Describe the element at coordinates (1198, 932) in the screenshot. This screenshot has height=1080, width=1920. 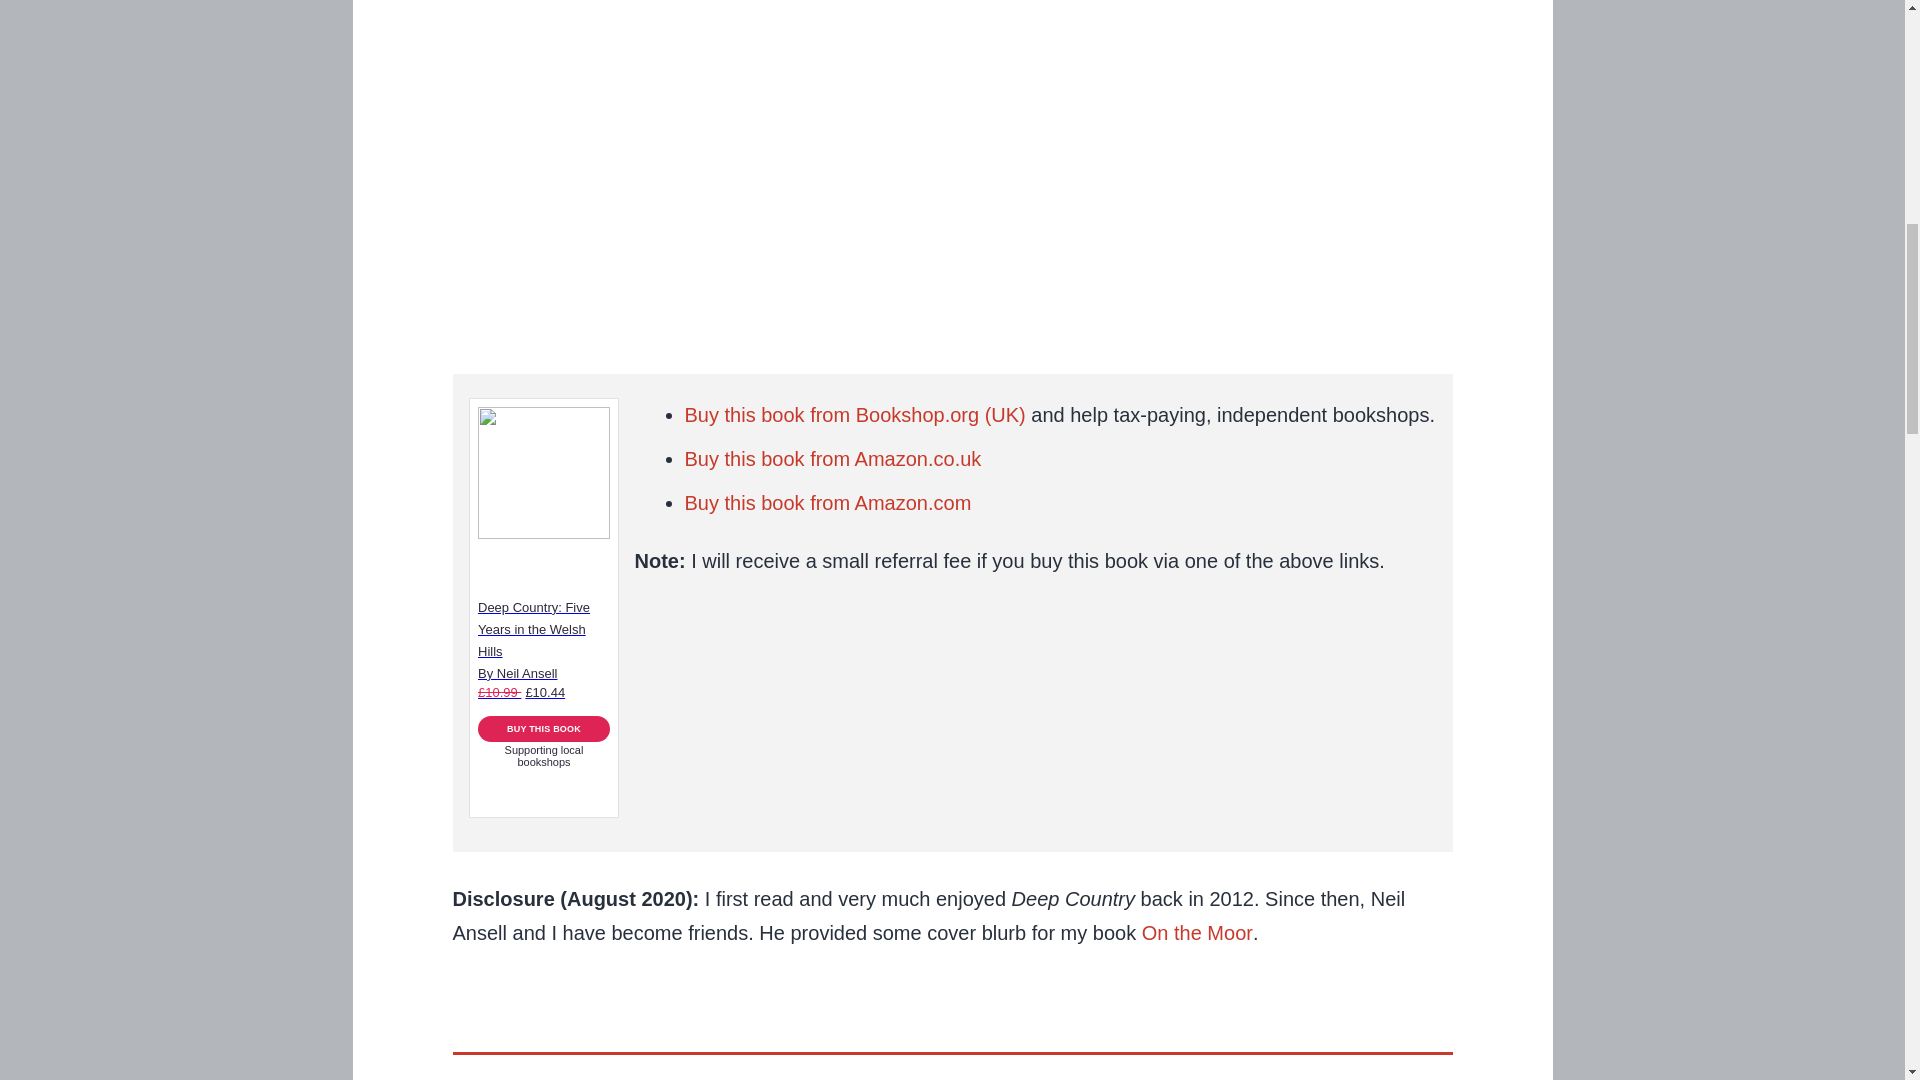
I see `On the Moor` at that location.